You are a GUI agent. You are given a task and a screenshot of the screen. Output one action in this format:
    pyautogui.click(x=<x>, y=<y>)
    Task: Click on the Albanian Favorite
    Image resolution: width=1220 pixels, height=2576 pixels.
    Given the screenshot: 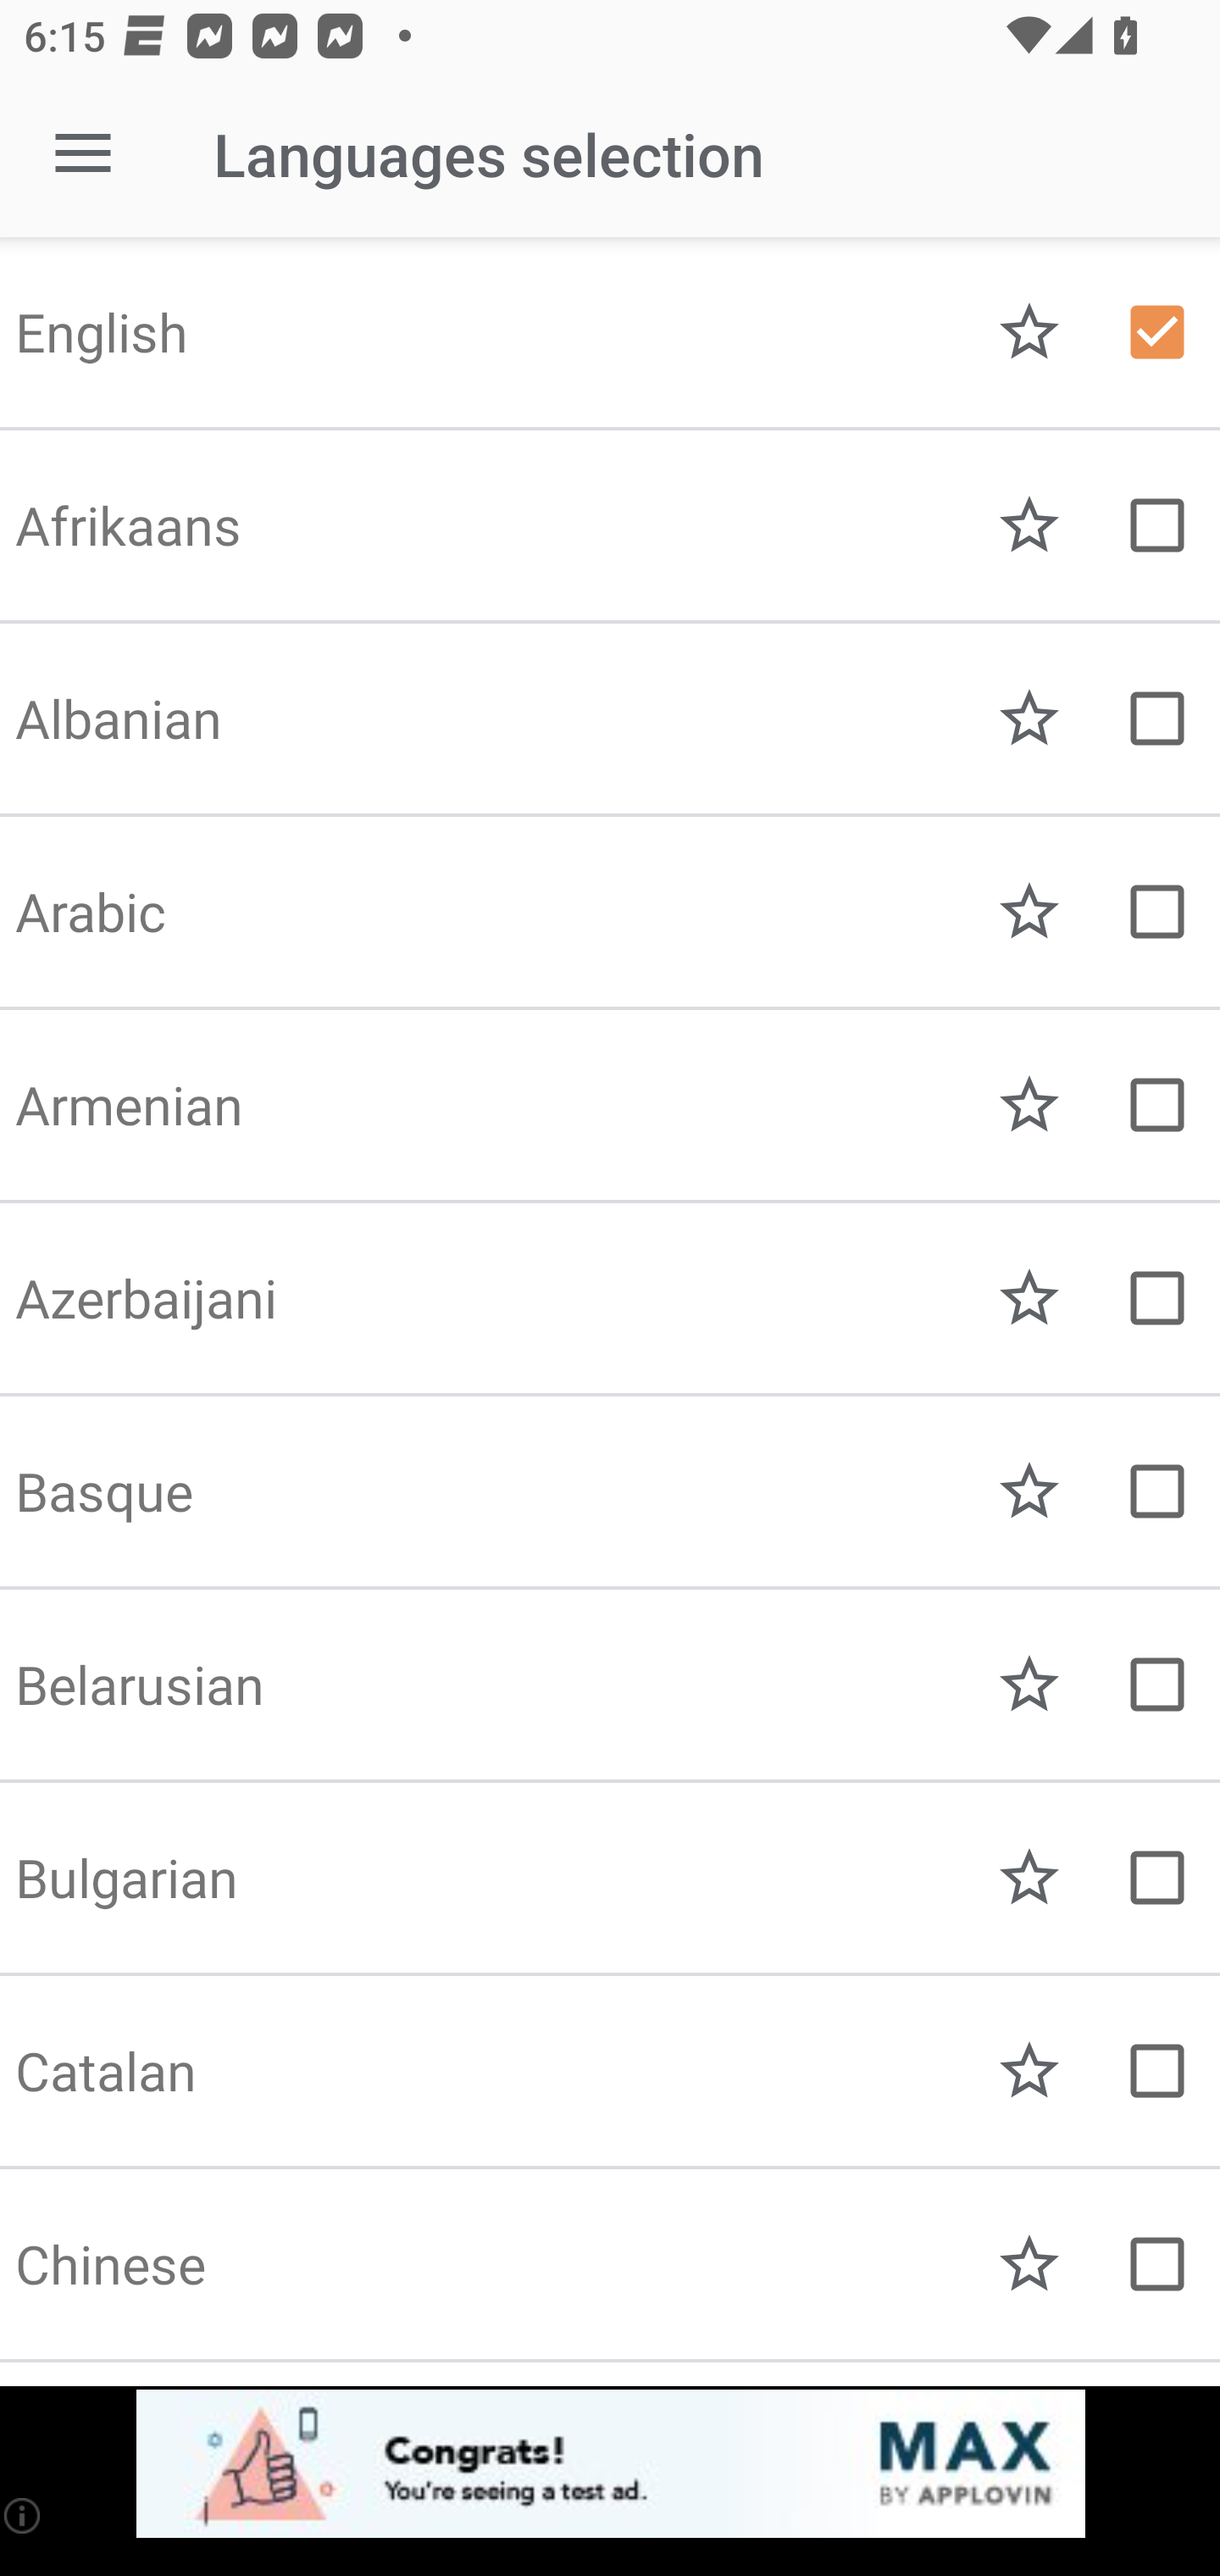 What is the action you would take?
    pyautogui.click(x=610, y=719)
    